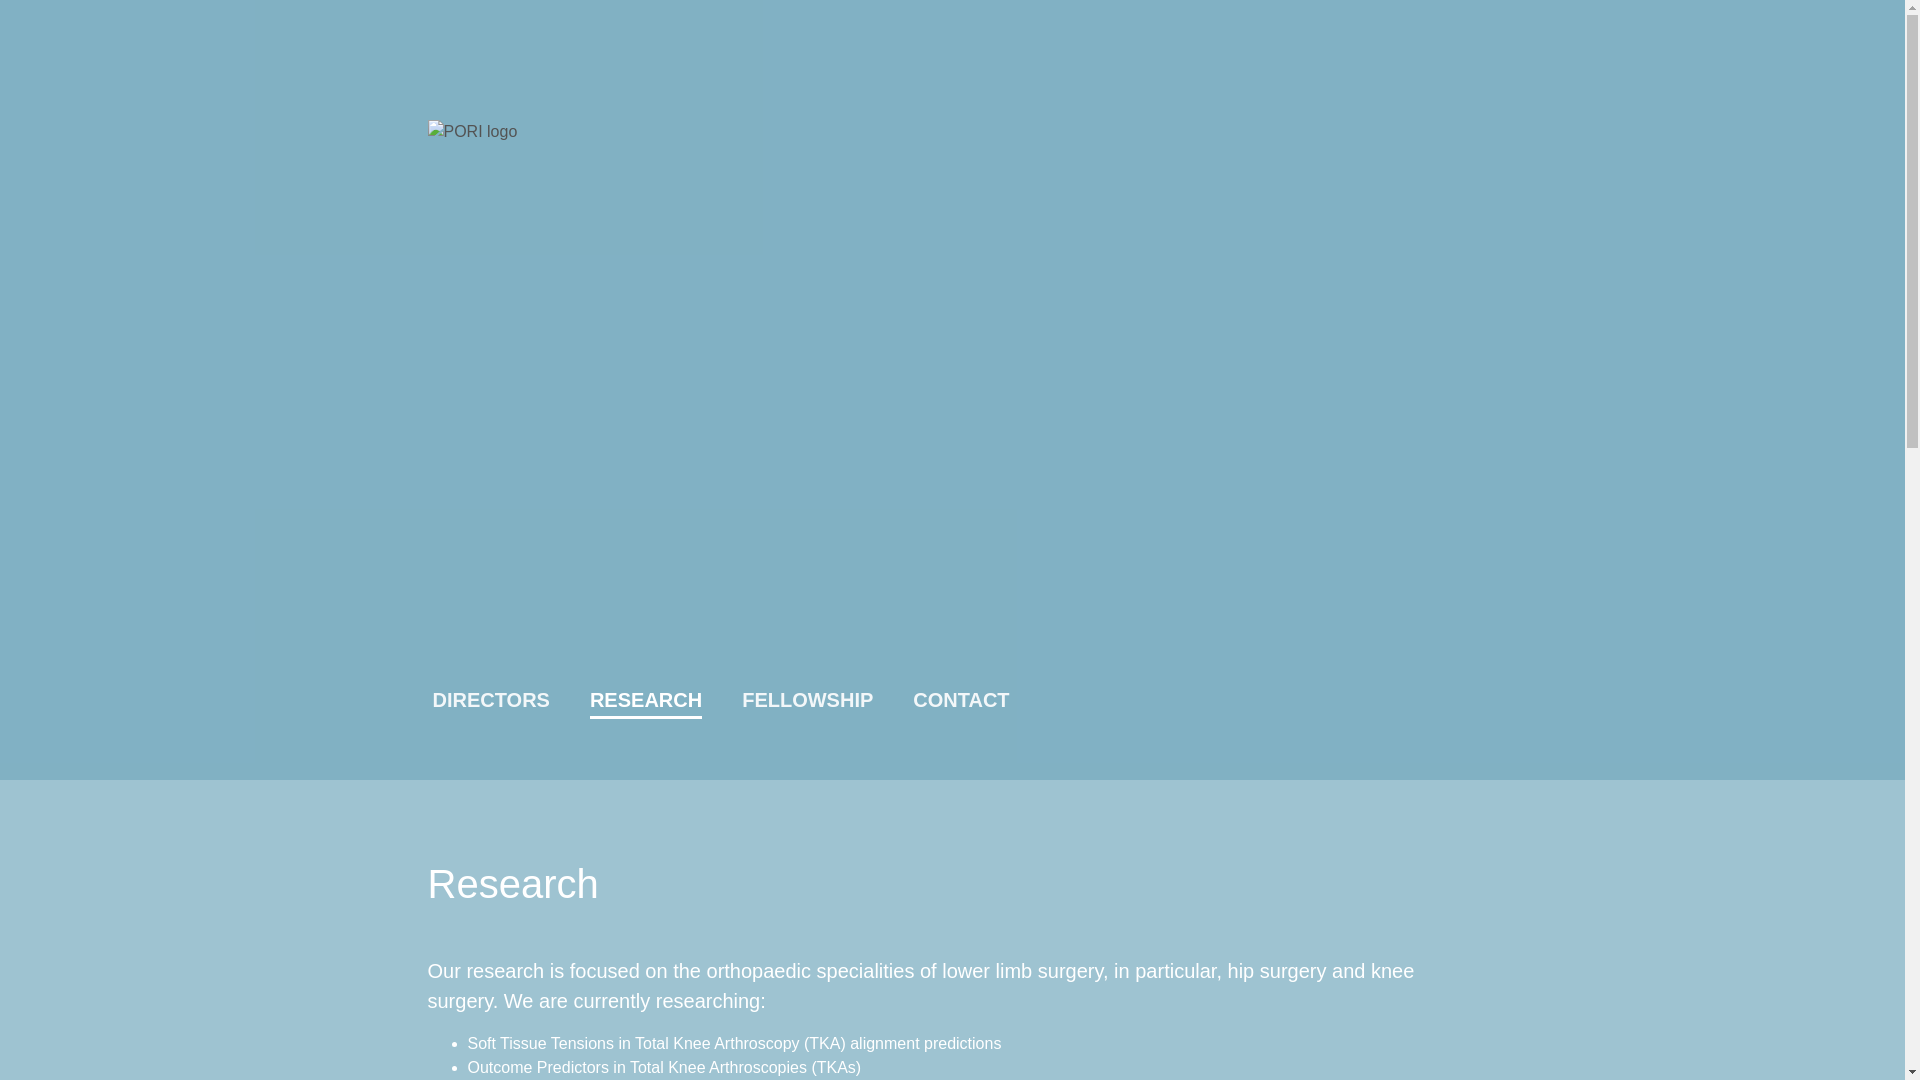 The width and height of the screenshot is (1920, 1080). I want to click on RESEARCH, so click(646, 704).